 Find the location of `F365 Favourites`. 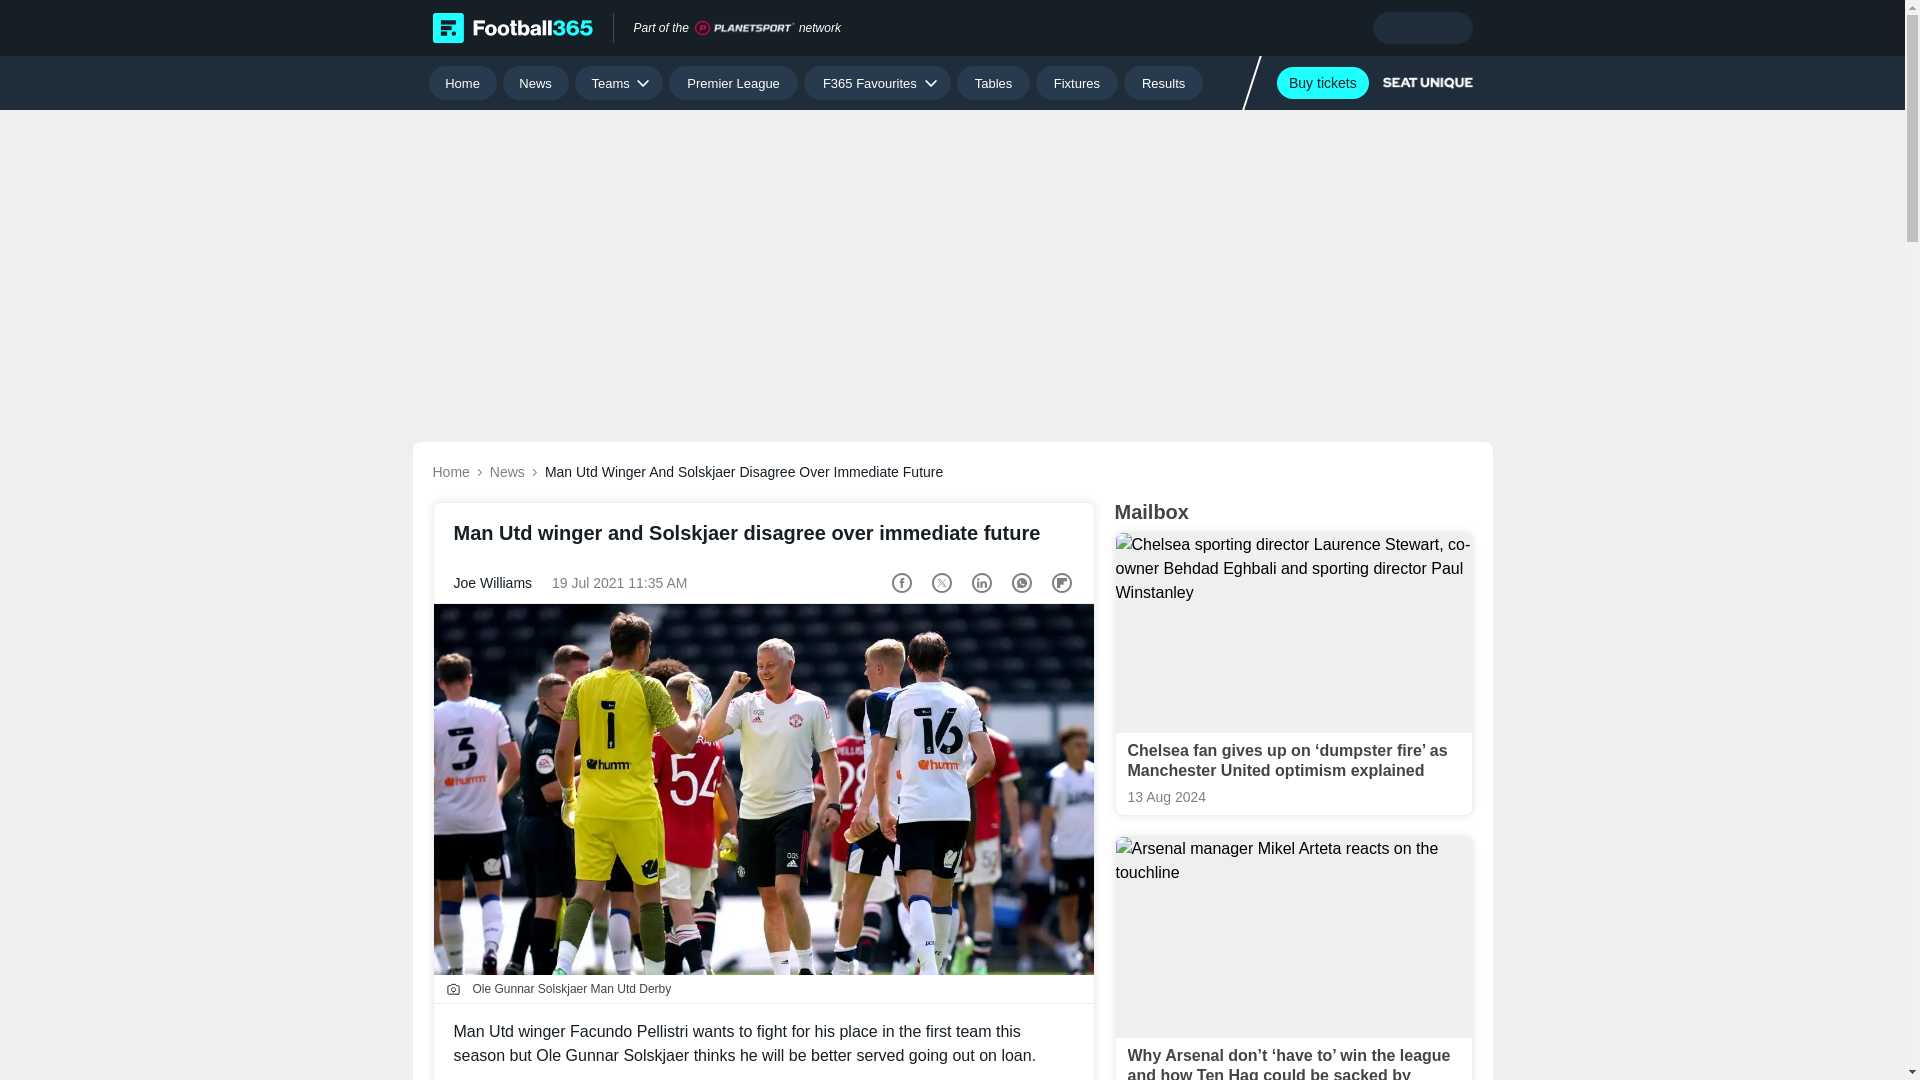

F365 Favourites is located at coordinates (877, 82).